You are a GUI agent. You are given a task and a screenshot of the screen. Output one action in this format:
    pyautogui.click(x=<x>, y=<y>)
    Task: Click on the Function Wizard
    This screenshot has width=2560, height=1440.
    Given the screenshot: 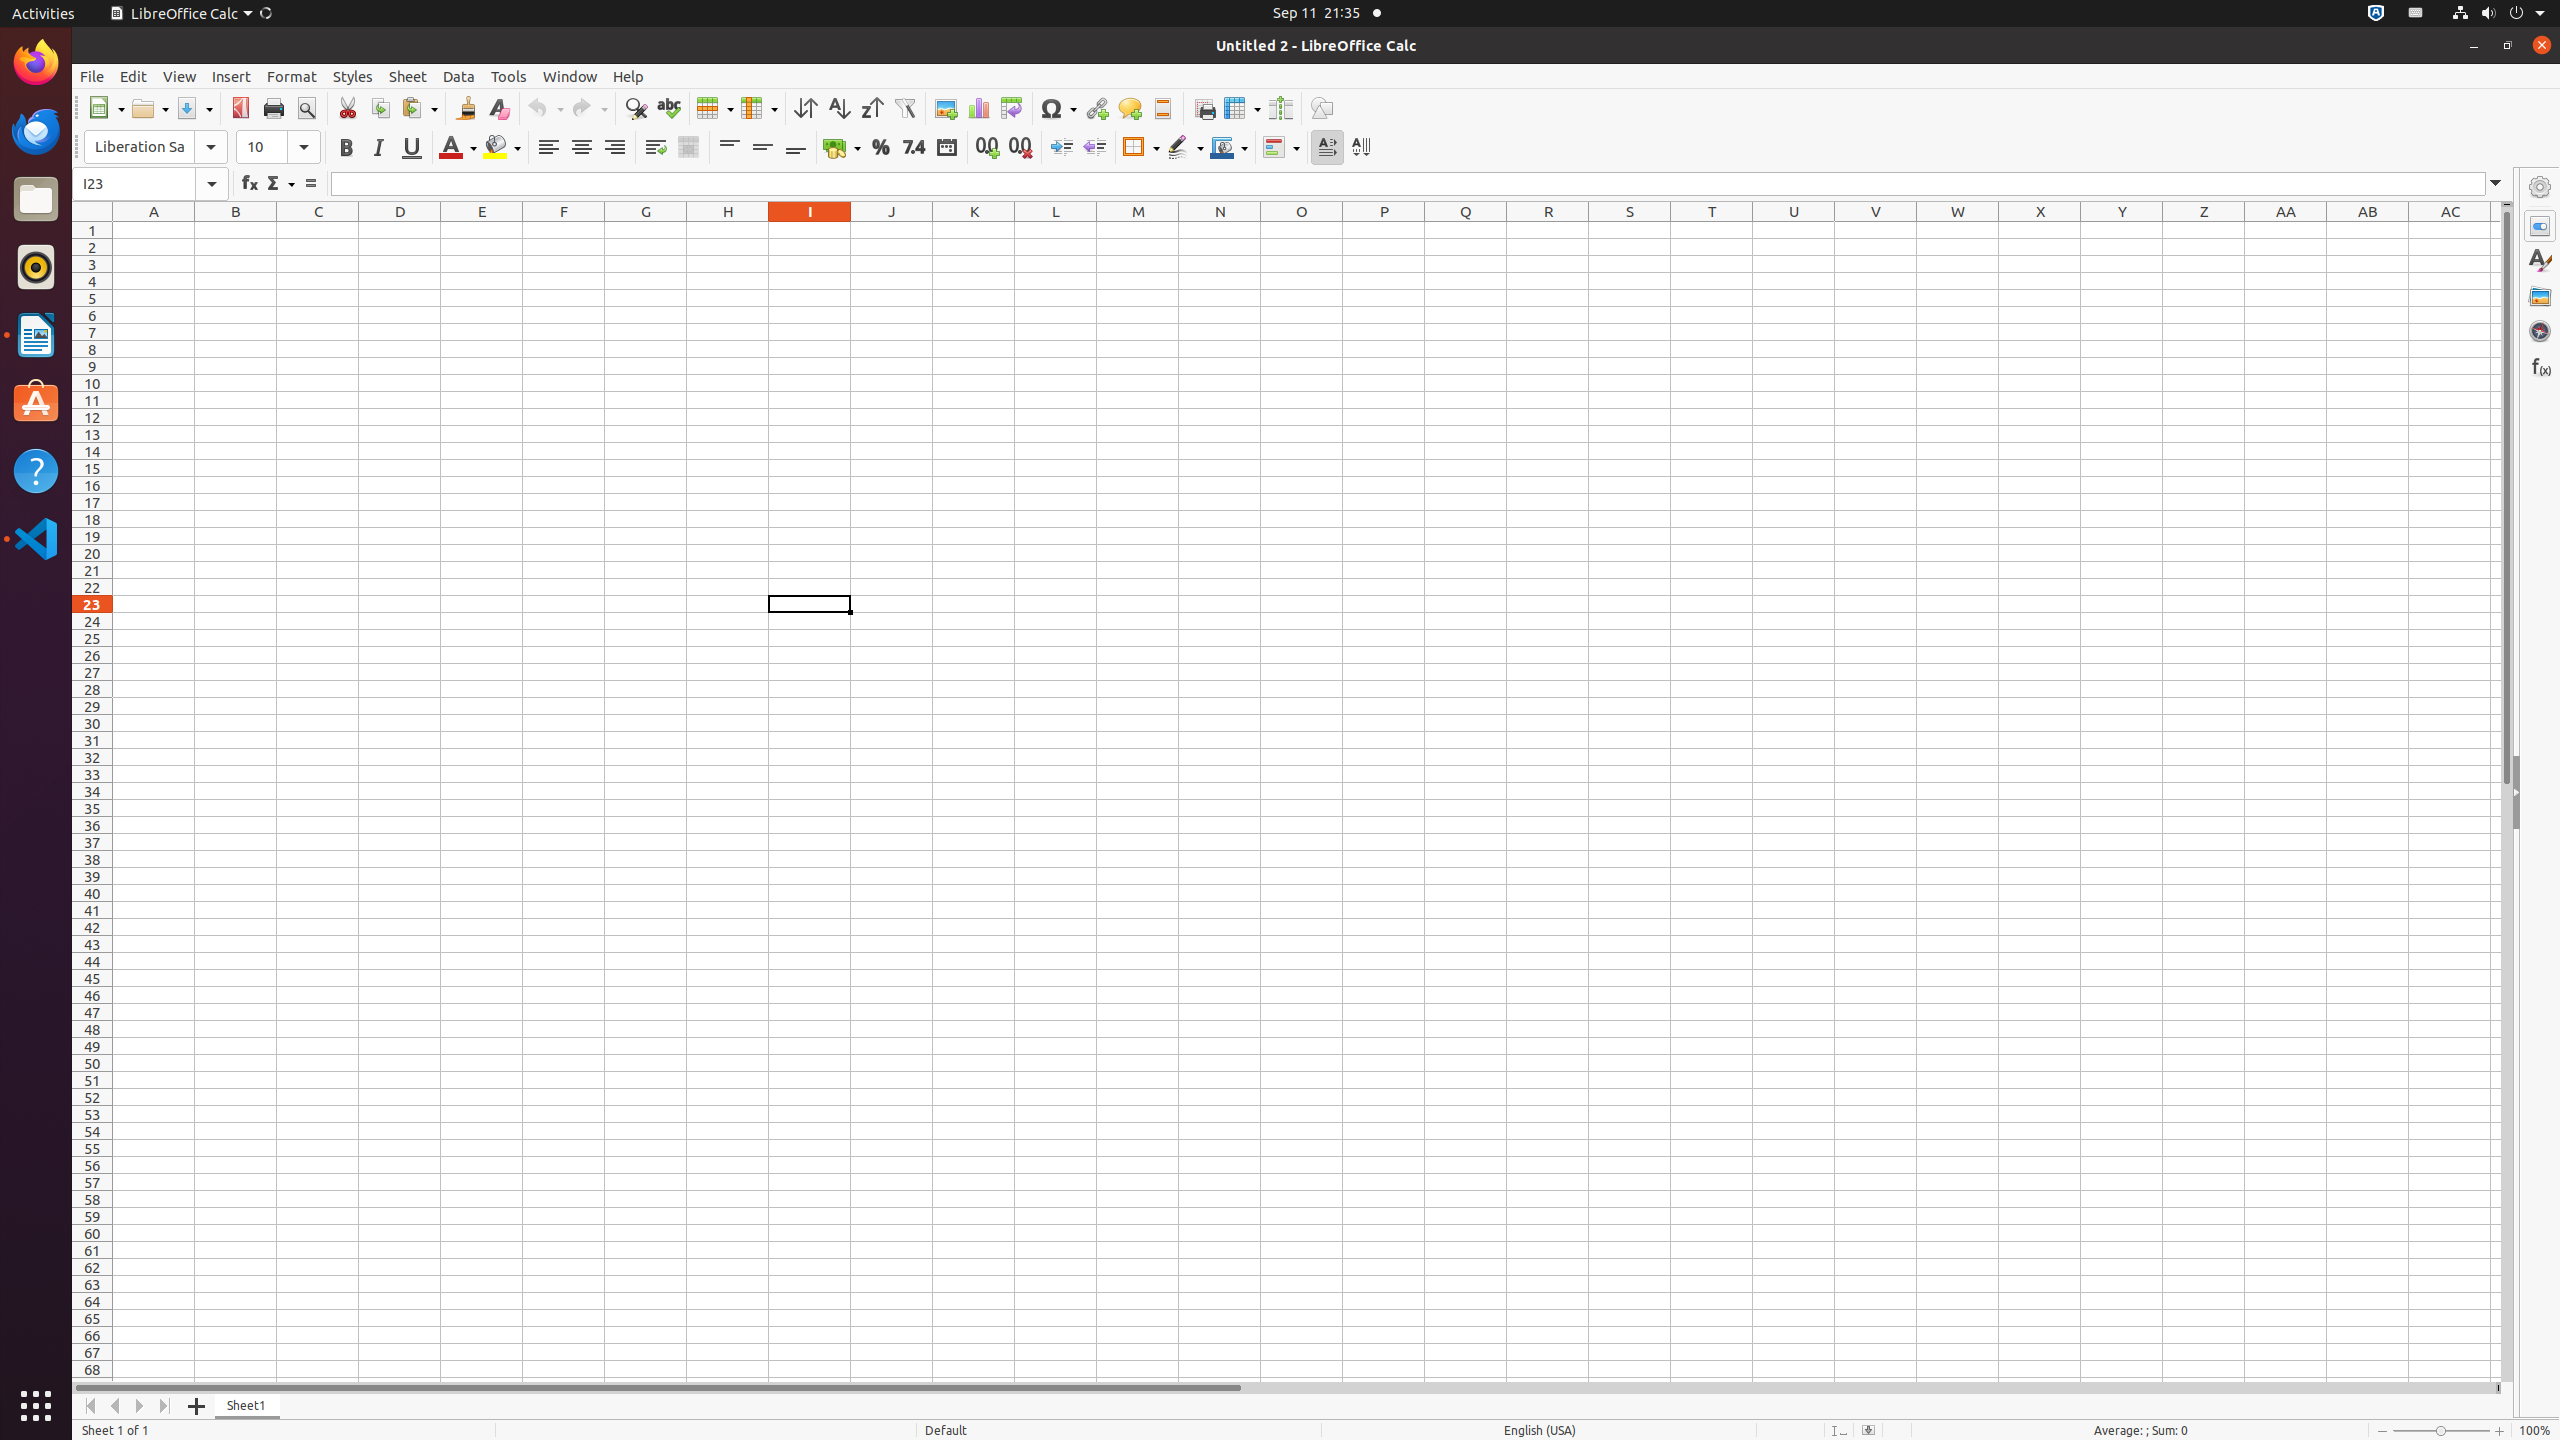 What is the action you would take?
    pyautogui.click(x=250, y=184)
    